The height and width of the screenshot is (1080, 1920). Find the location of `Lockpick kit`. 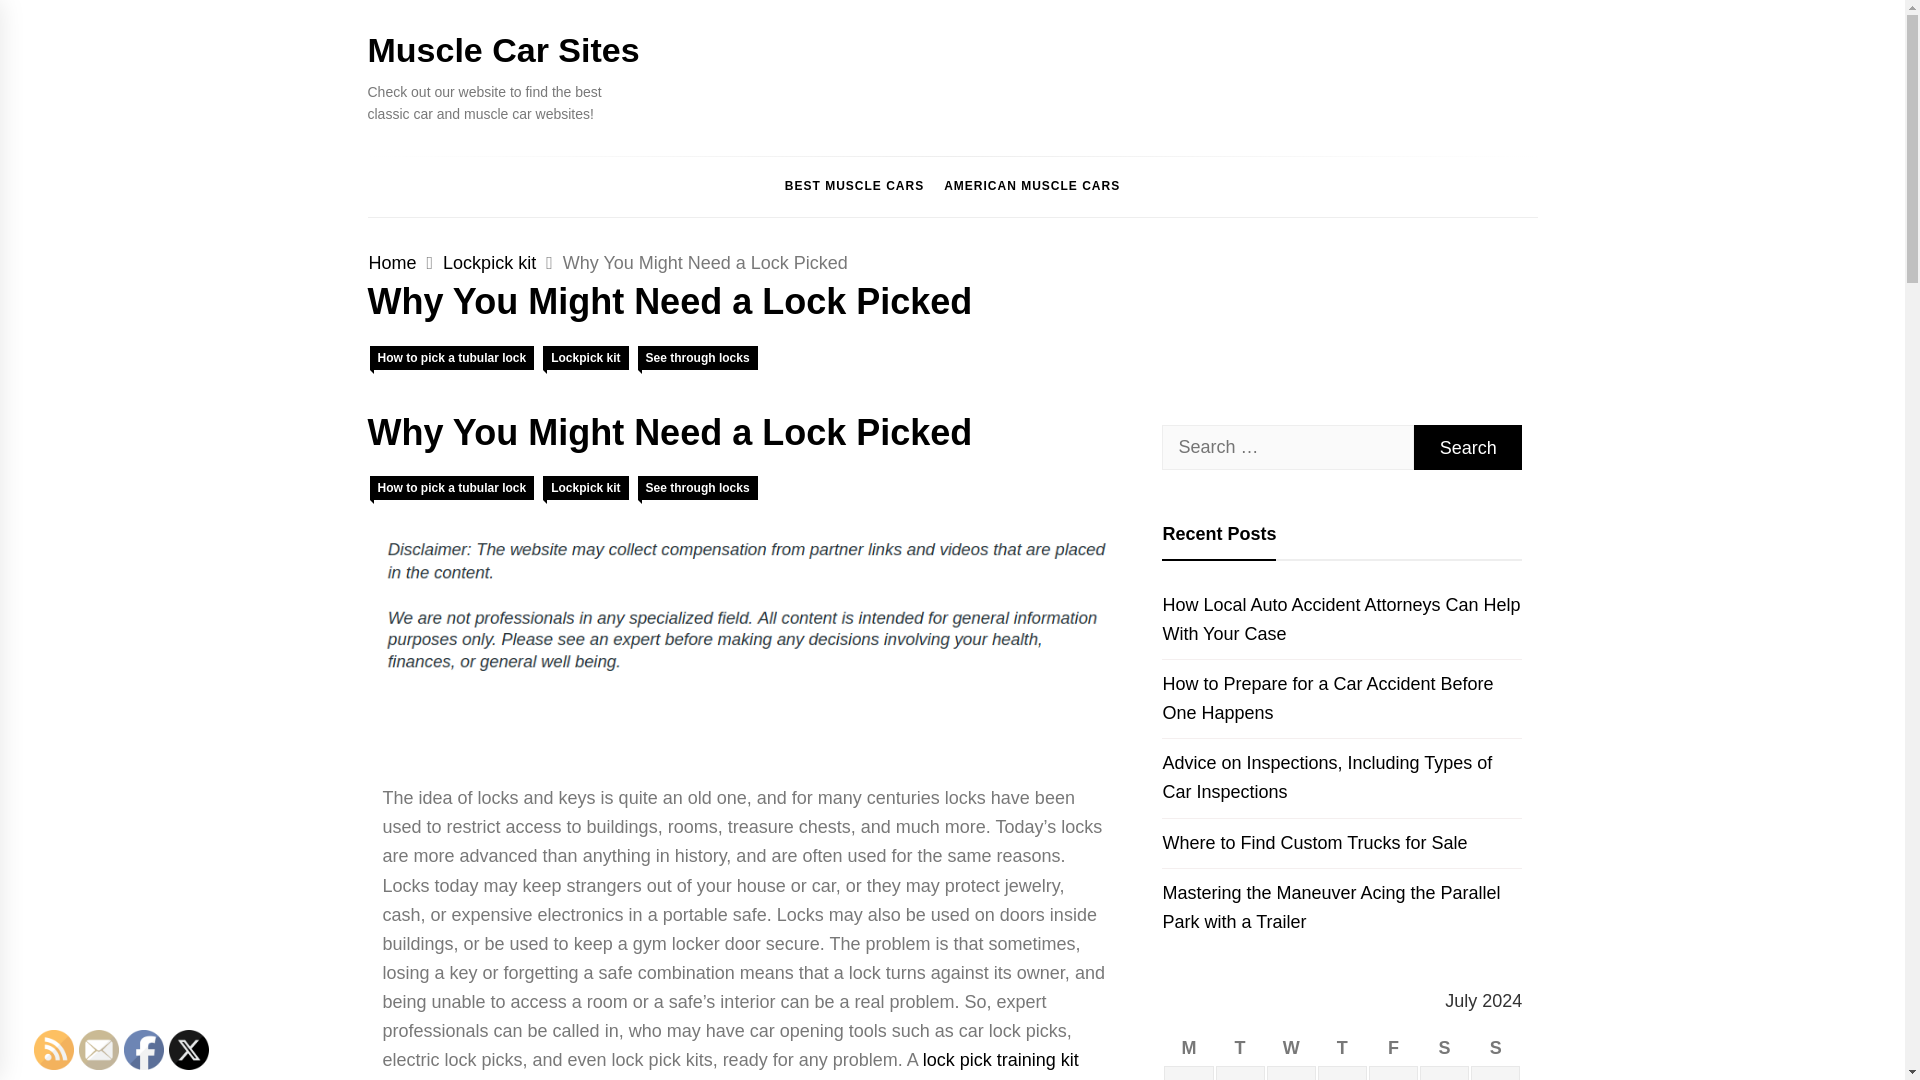

Lockpick kit is located at coordinates (585, 488).